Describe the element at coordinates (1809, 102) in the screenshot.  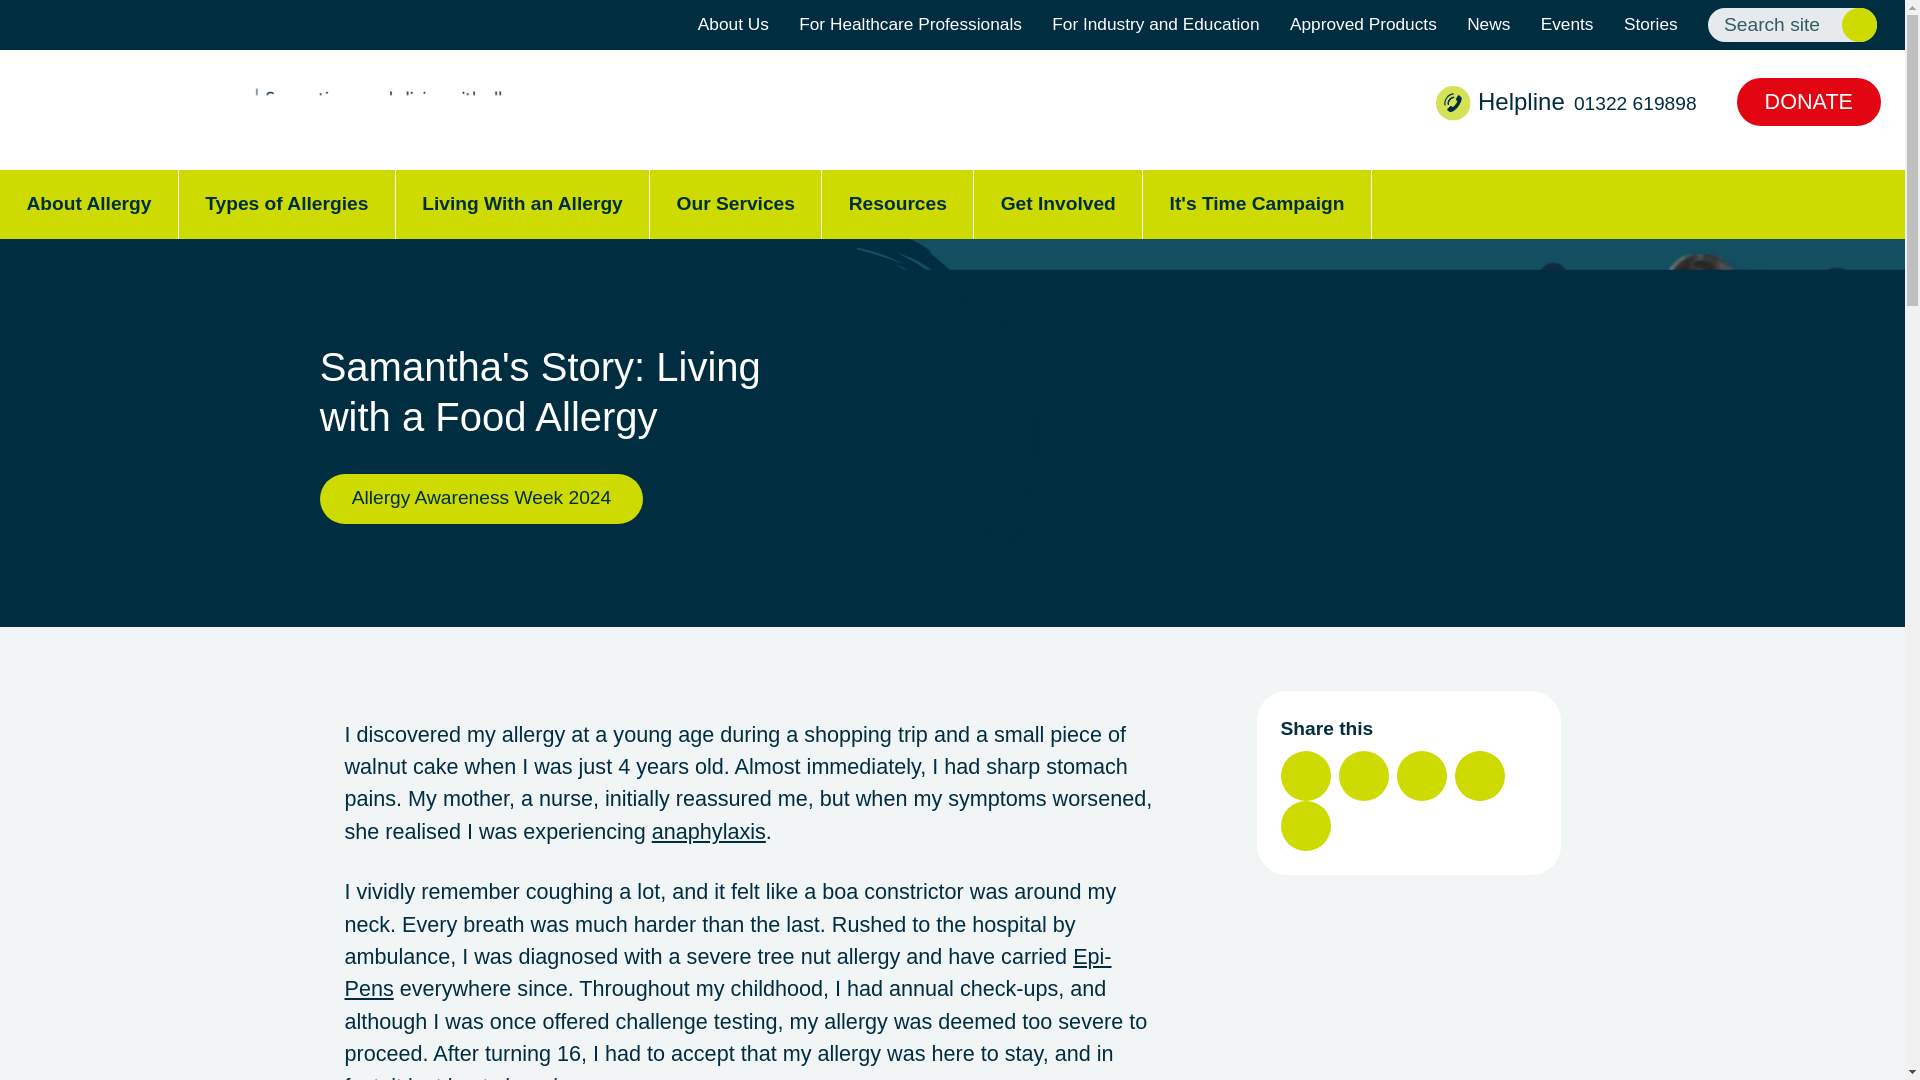
I see `DONATE` at that location.